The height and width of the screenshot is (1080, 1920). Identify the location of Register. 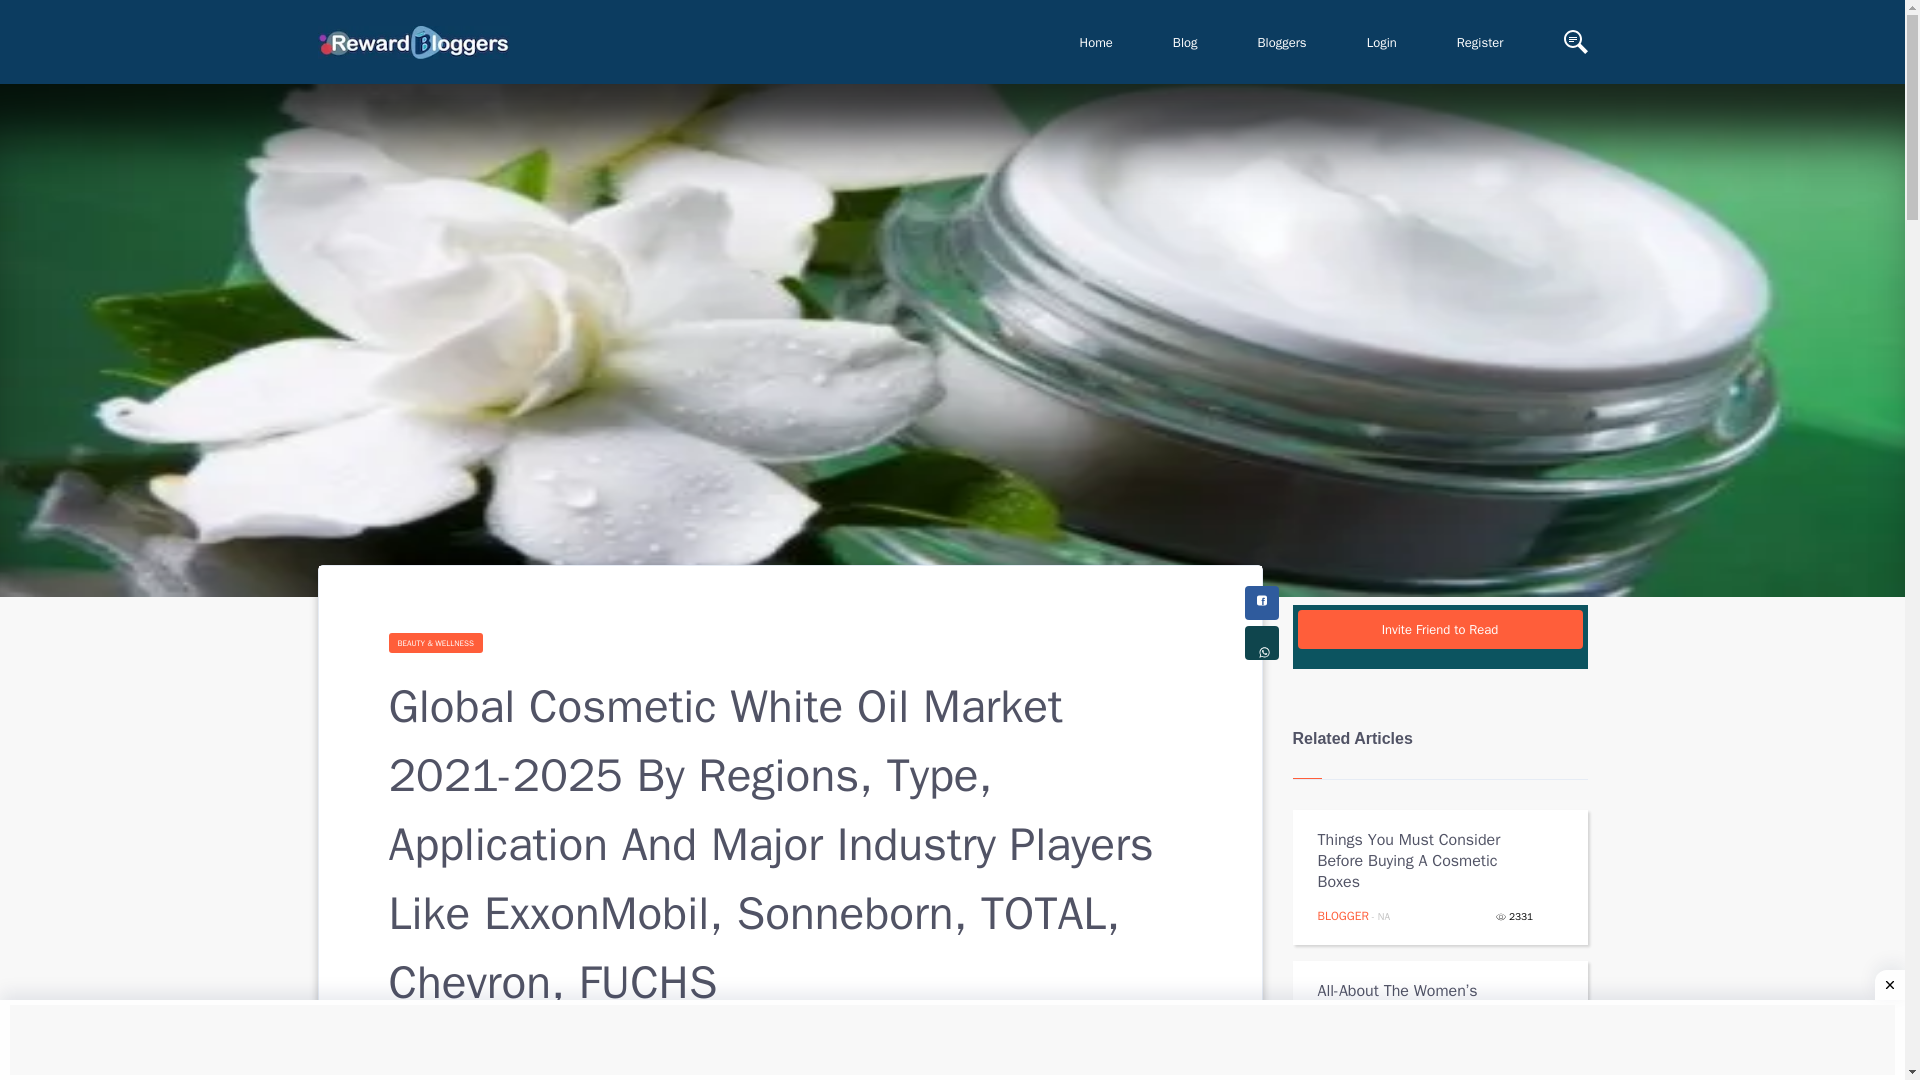
(1480, 42).